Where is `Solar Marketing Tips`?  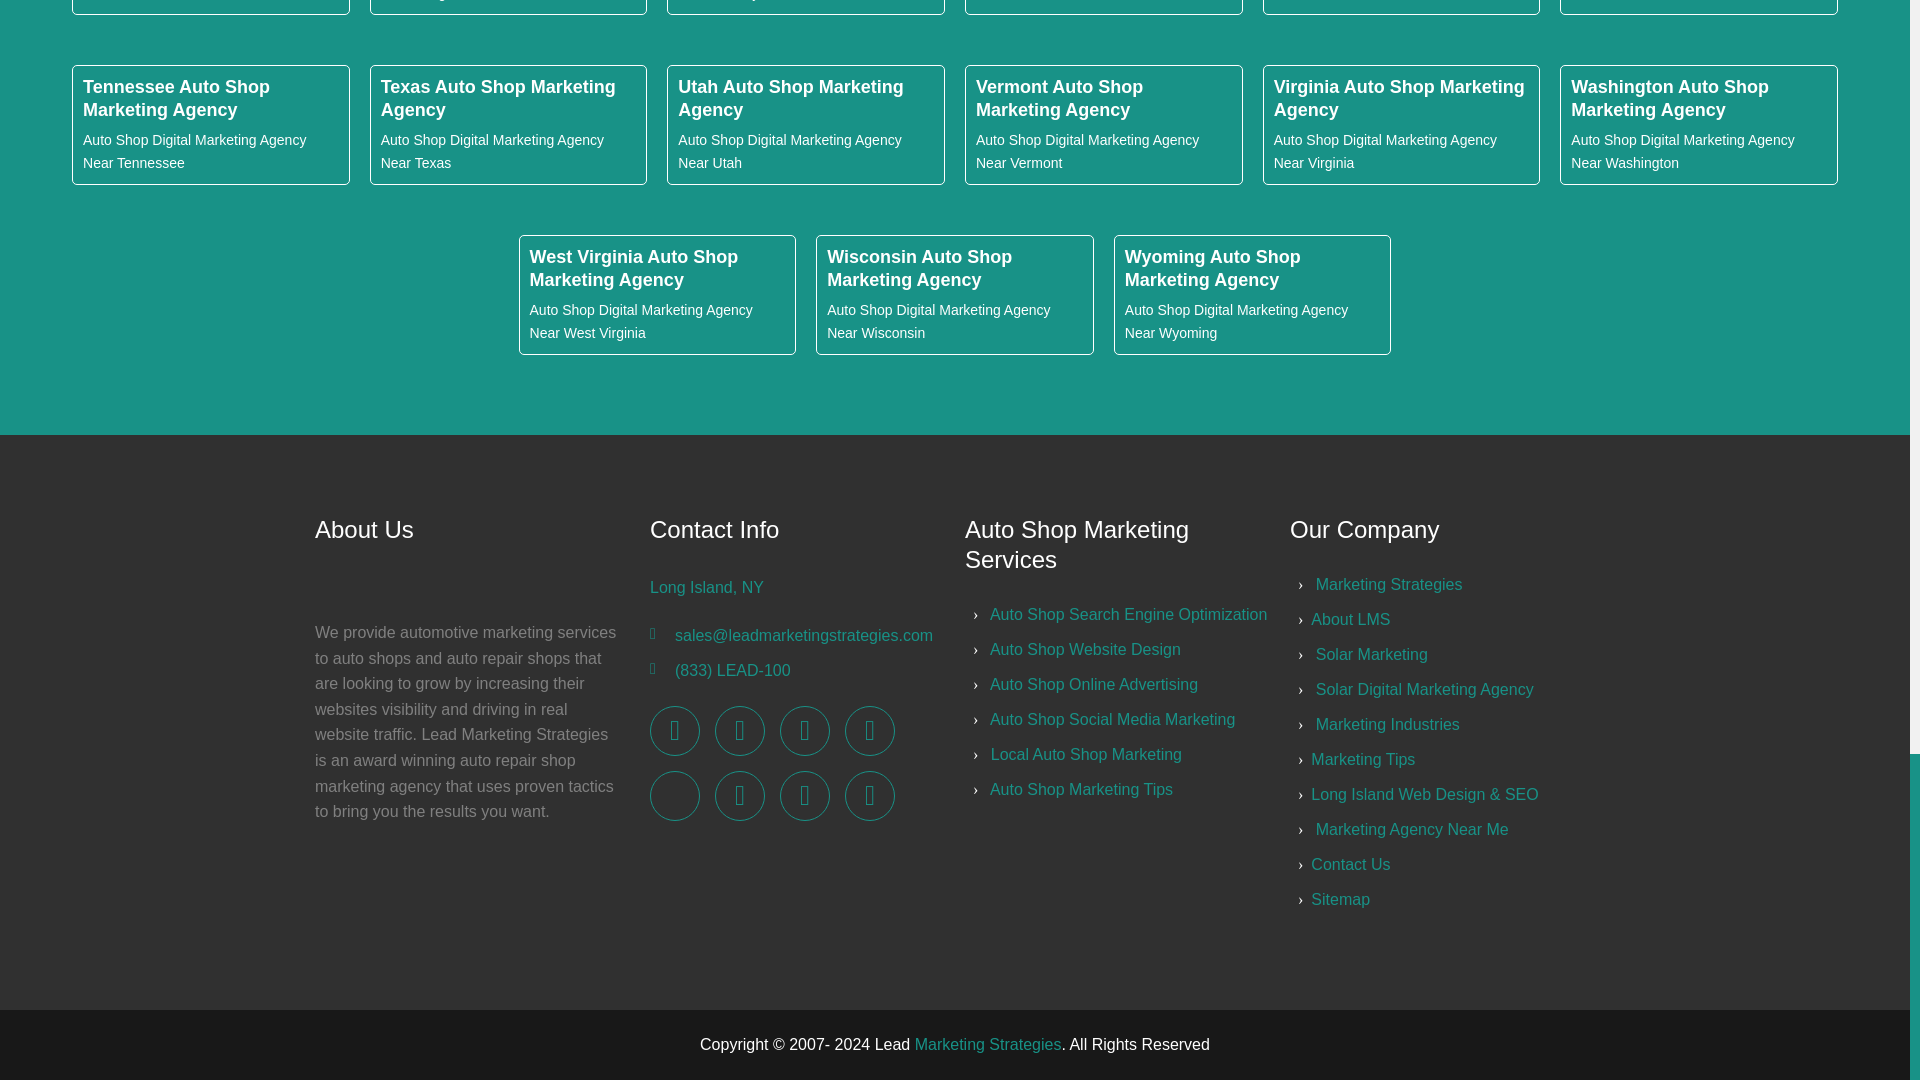 Solar Marketing Tips is located at coordinates (1082, 789).